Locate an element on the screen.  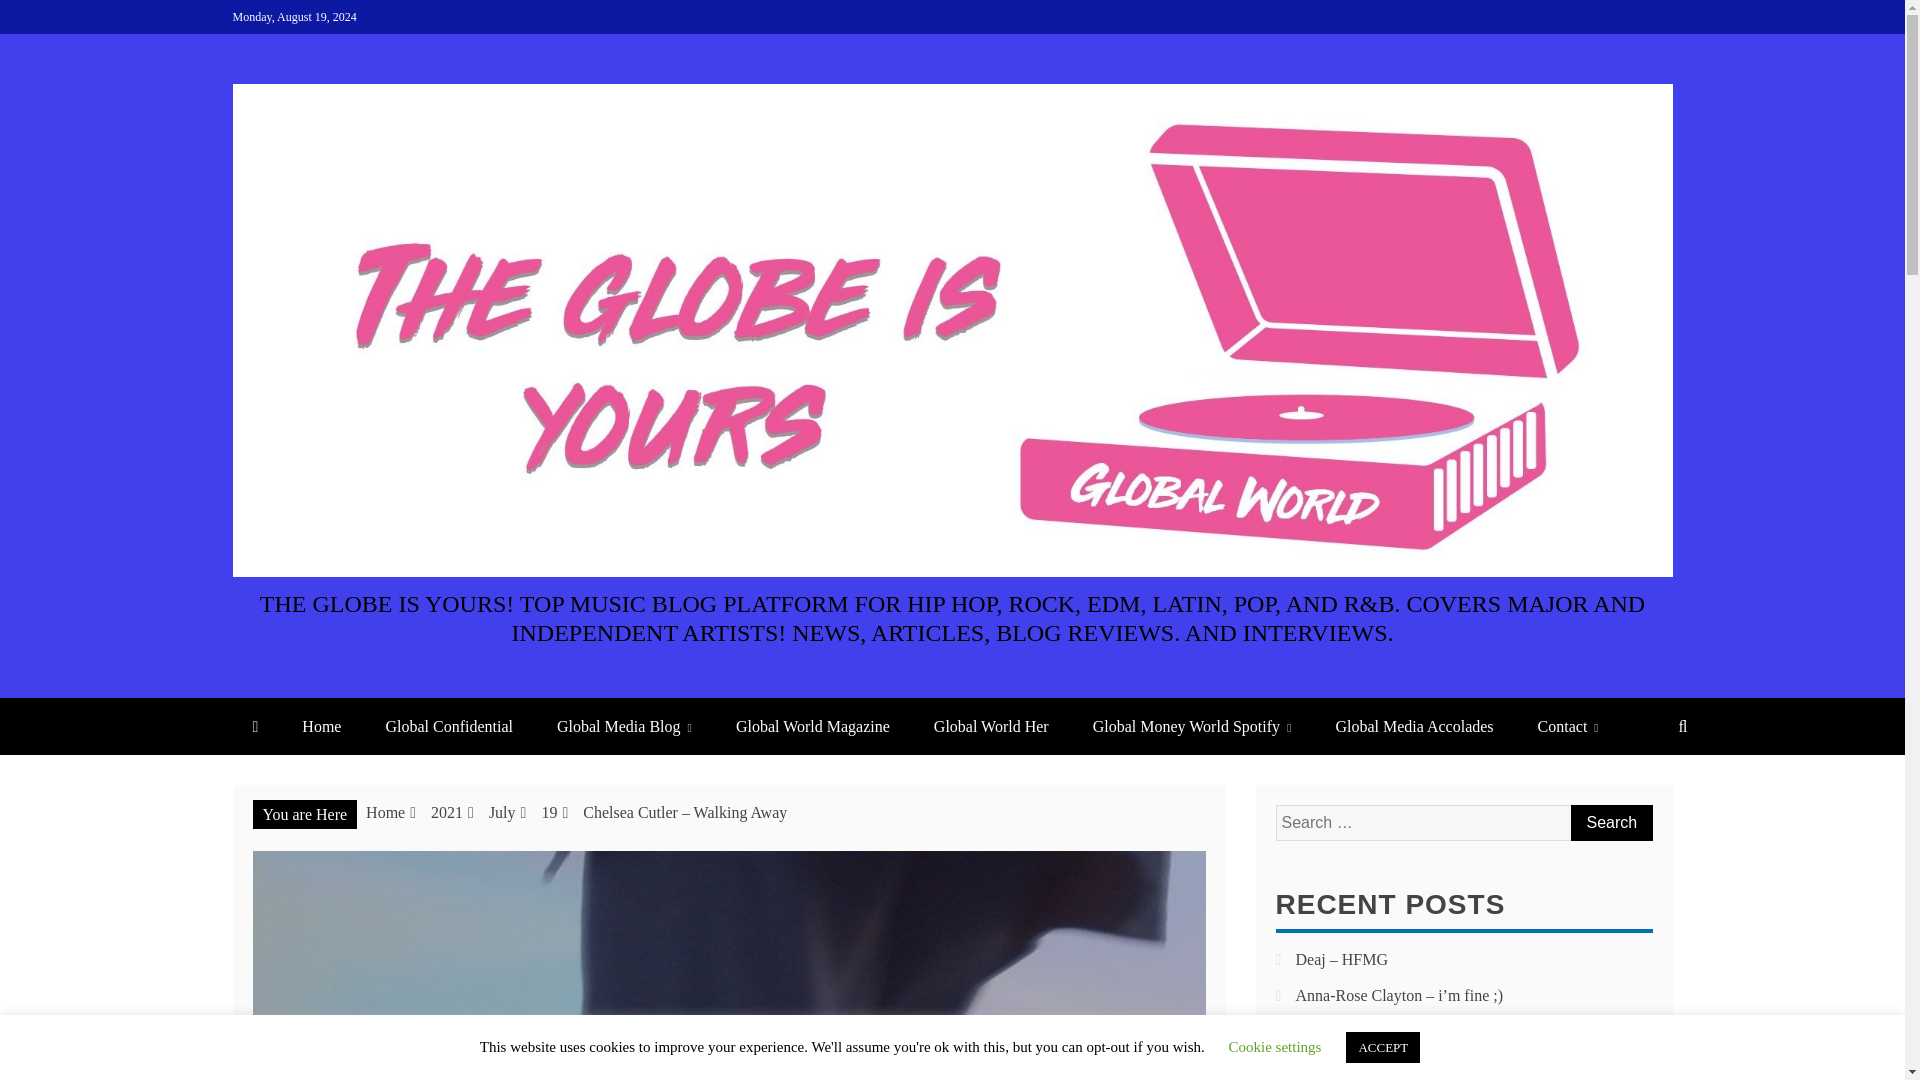
Global Confidential is located at coordinates (448, 726).